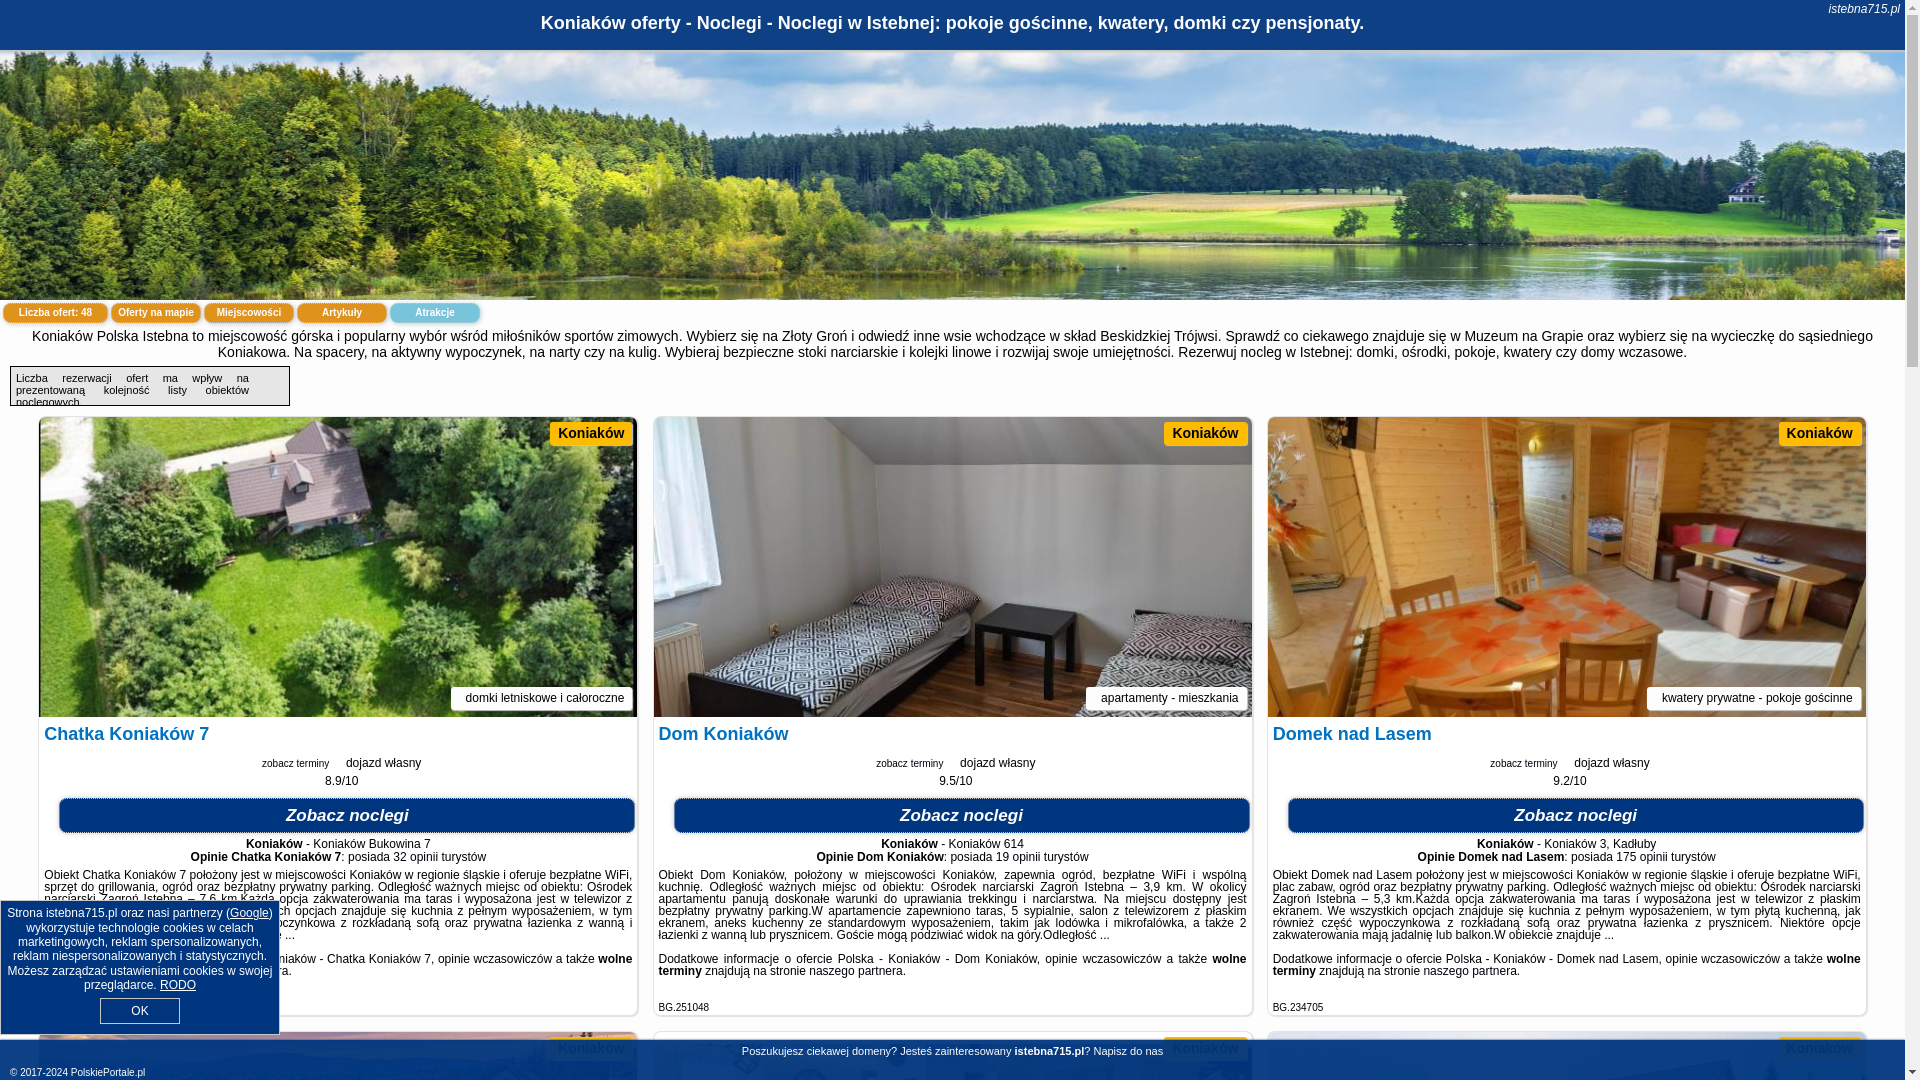 This screenshot has height=1080, width=1920. What do you see at coordinates (292, 764) in the screenshot?
I see `zobacz terminy` at bounding box center [292, 764].